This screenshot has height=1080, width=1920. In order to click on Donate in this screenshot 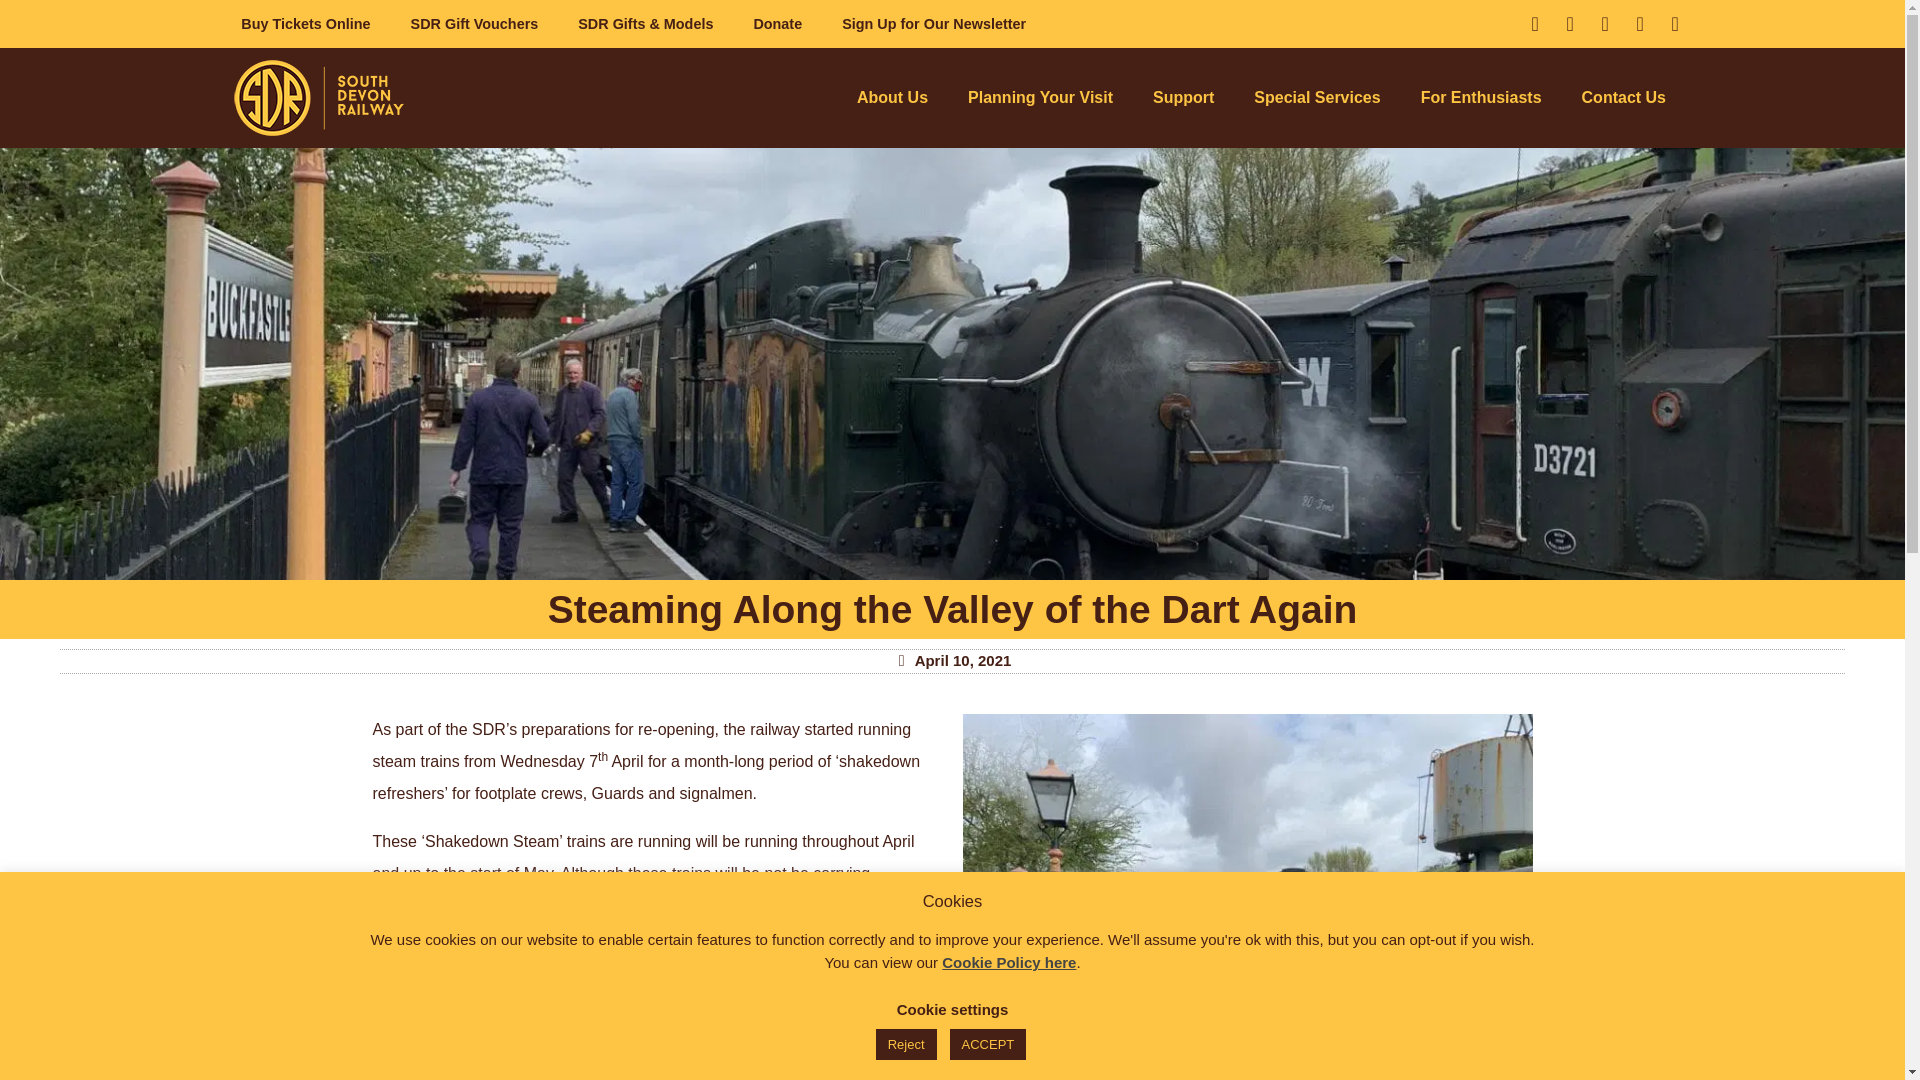, I will do `click(777, 23)`.